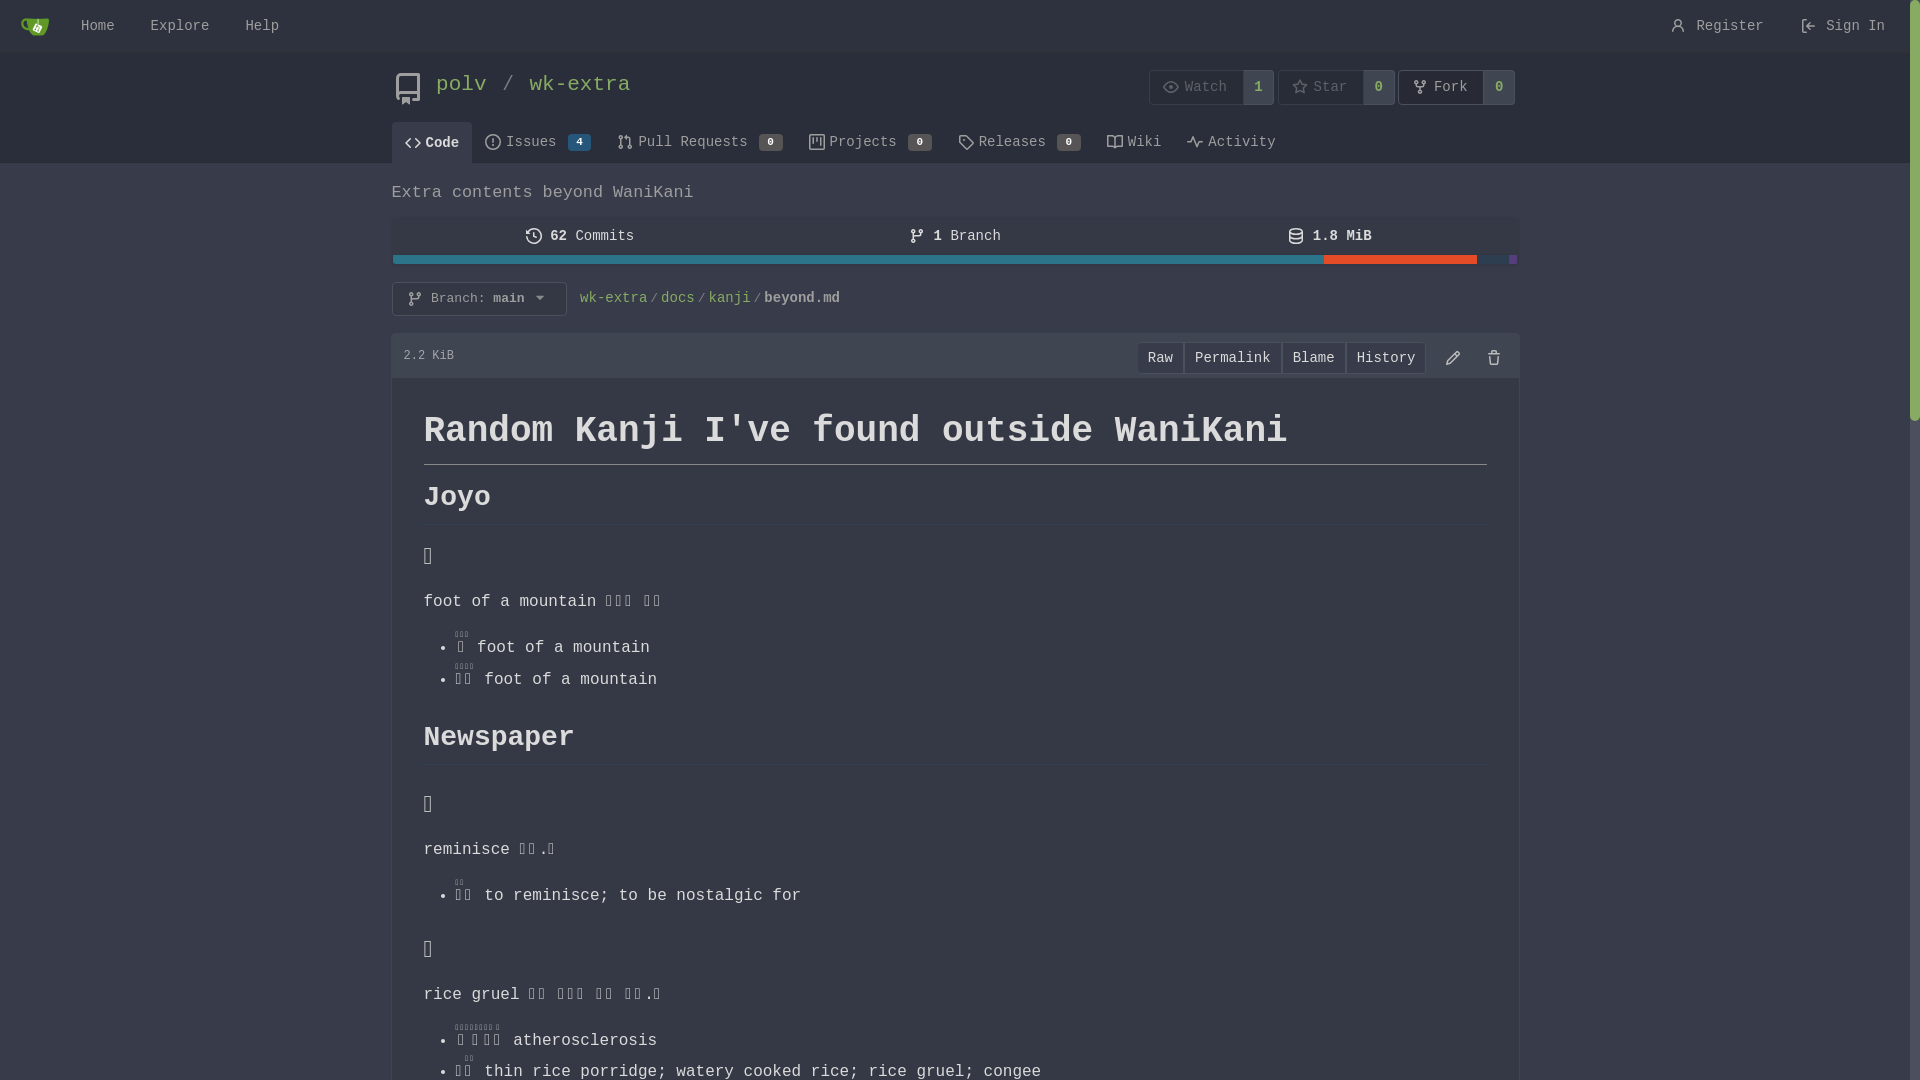 The width and height of the screenshot is (1920, 1080). I want to click on Pull Requests
0, so click(700, 141).